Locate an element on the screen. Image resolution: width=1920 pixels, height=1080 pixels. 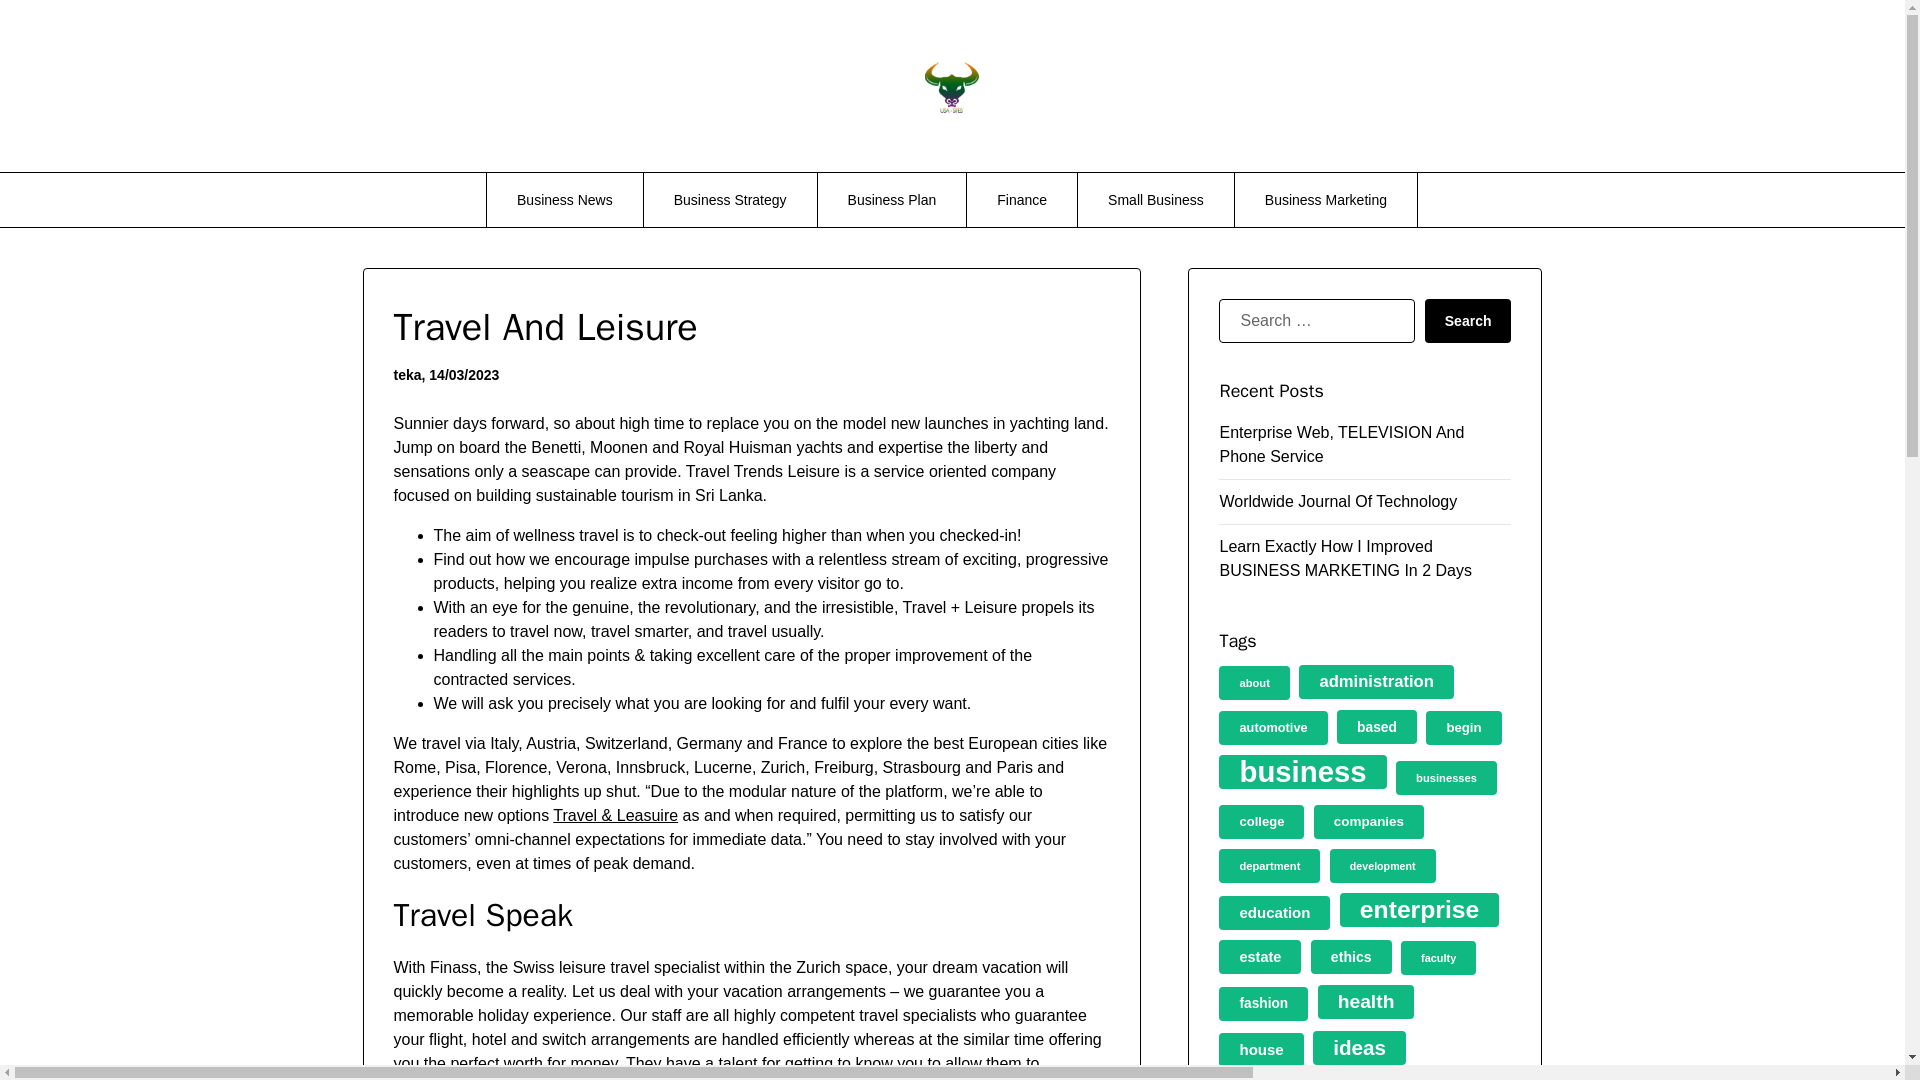
about is located at coordinates (1254, 682).